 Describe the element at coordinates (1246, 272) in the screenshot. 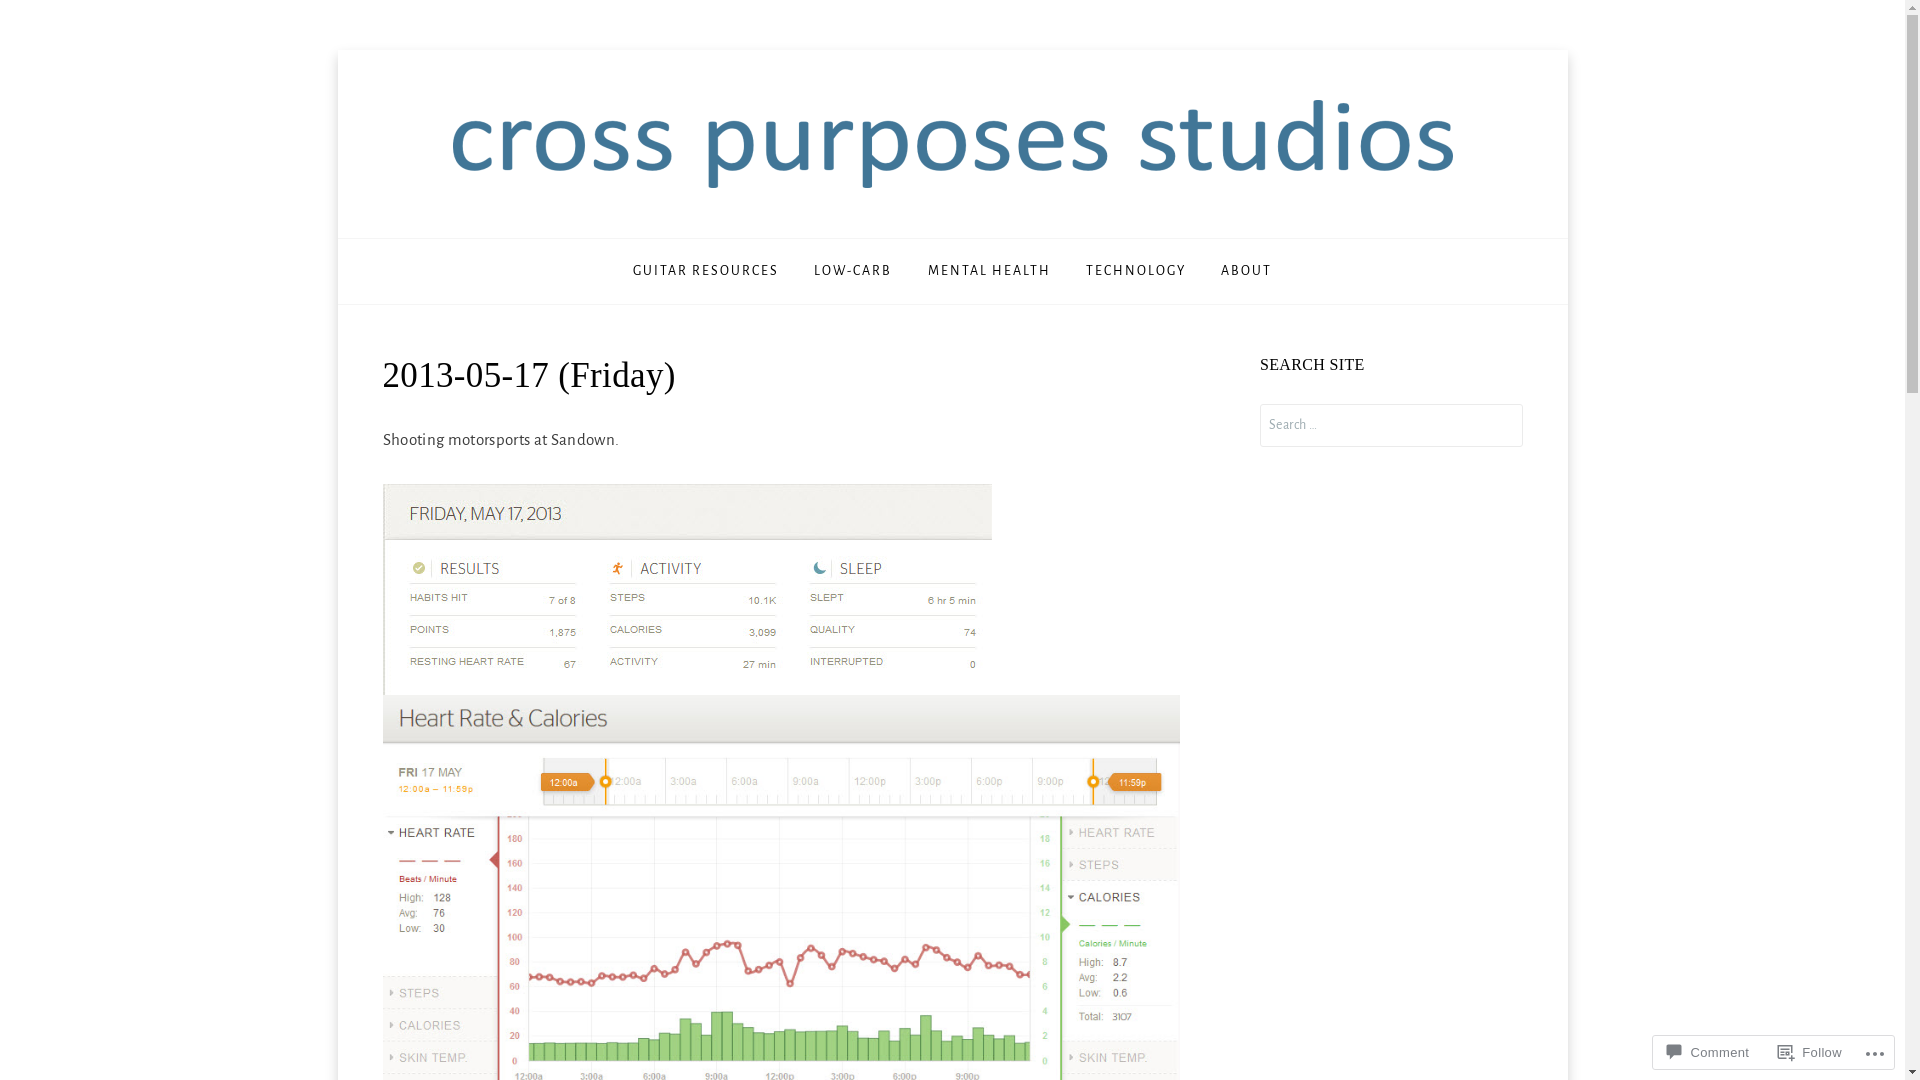

I see `ABOUT` at that location.